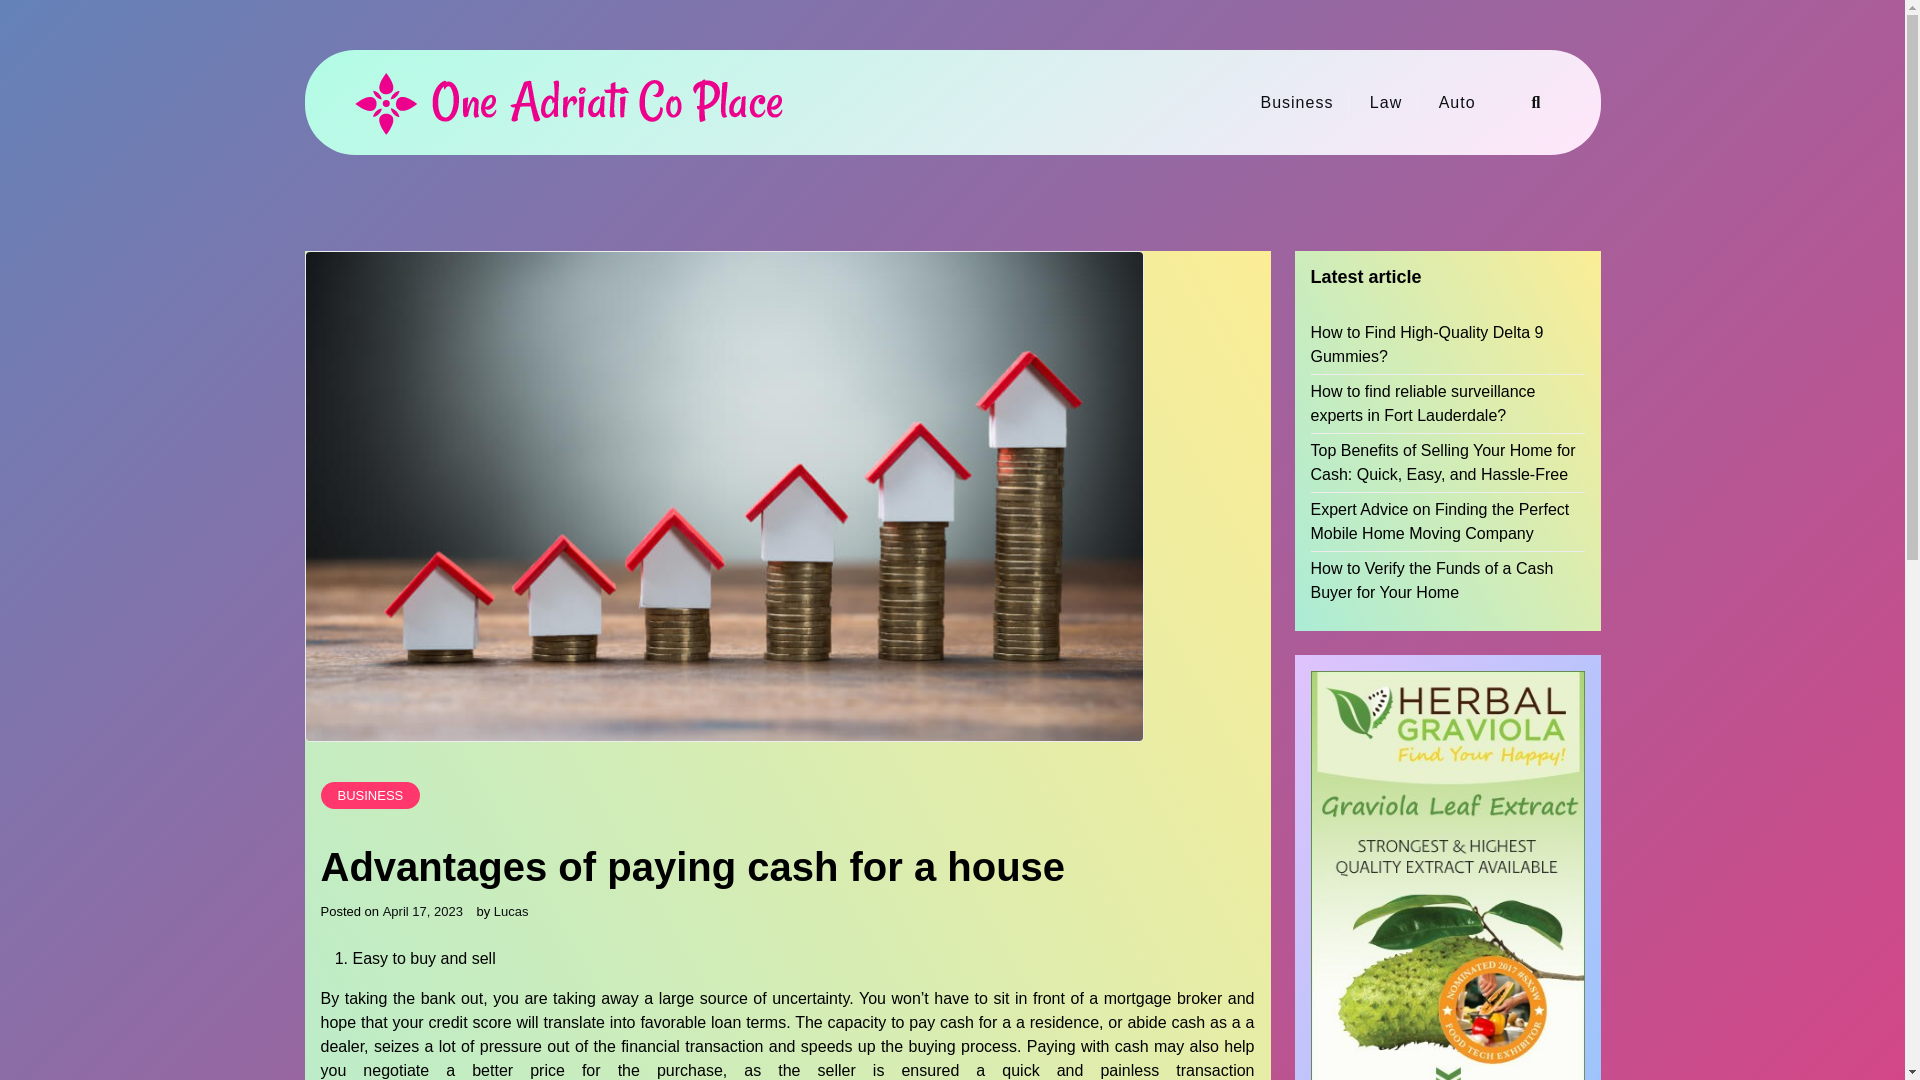 Image resolution: width=1920 pixels, height=1080 pixels. I want to click on Auto, so click(1456, 102).